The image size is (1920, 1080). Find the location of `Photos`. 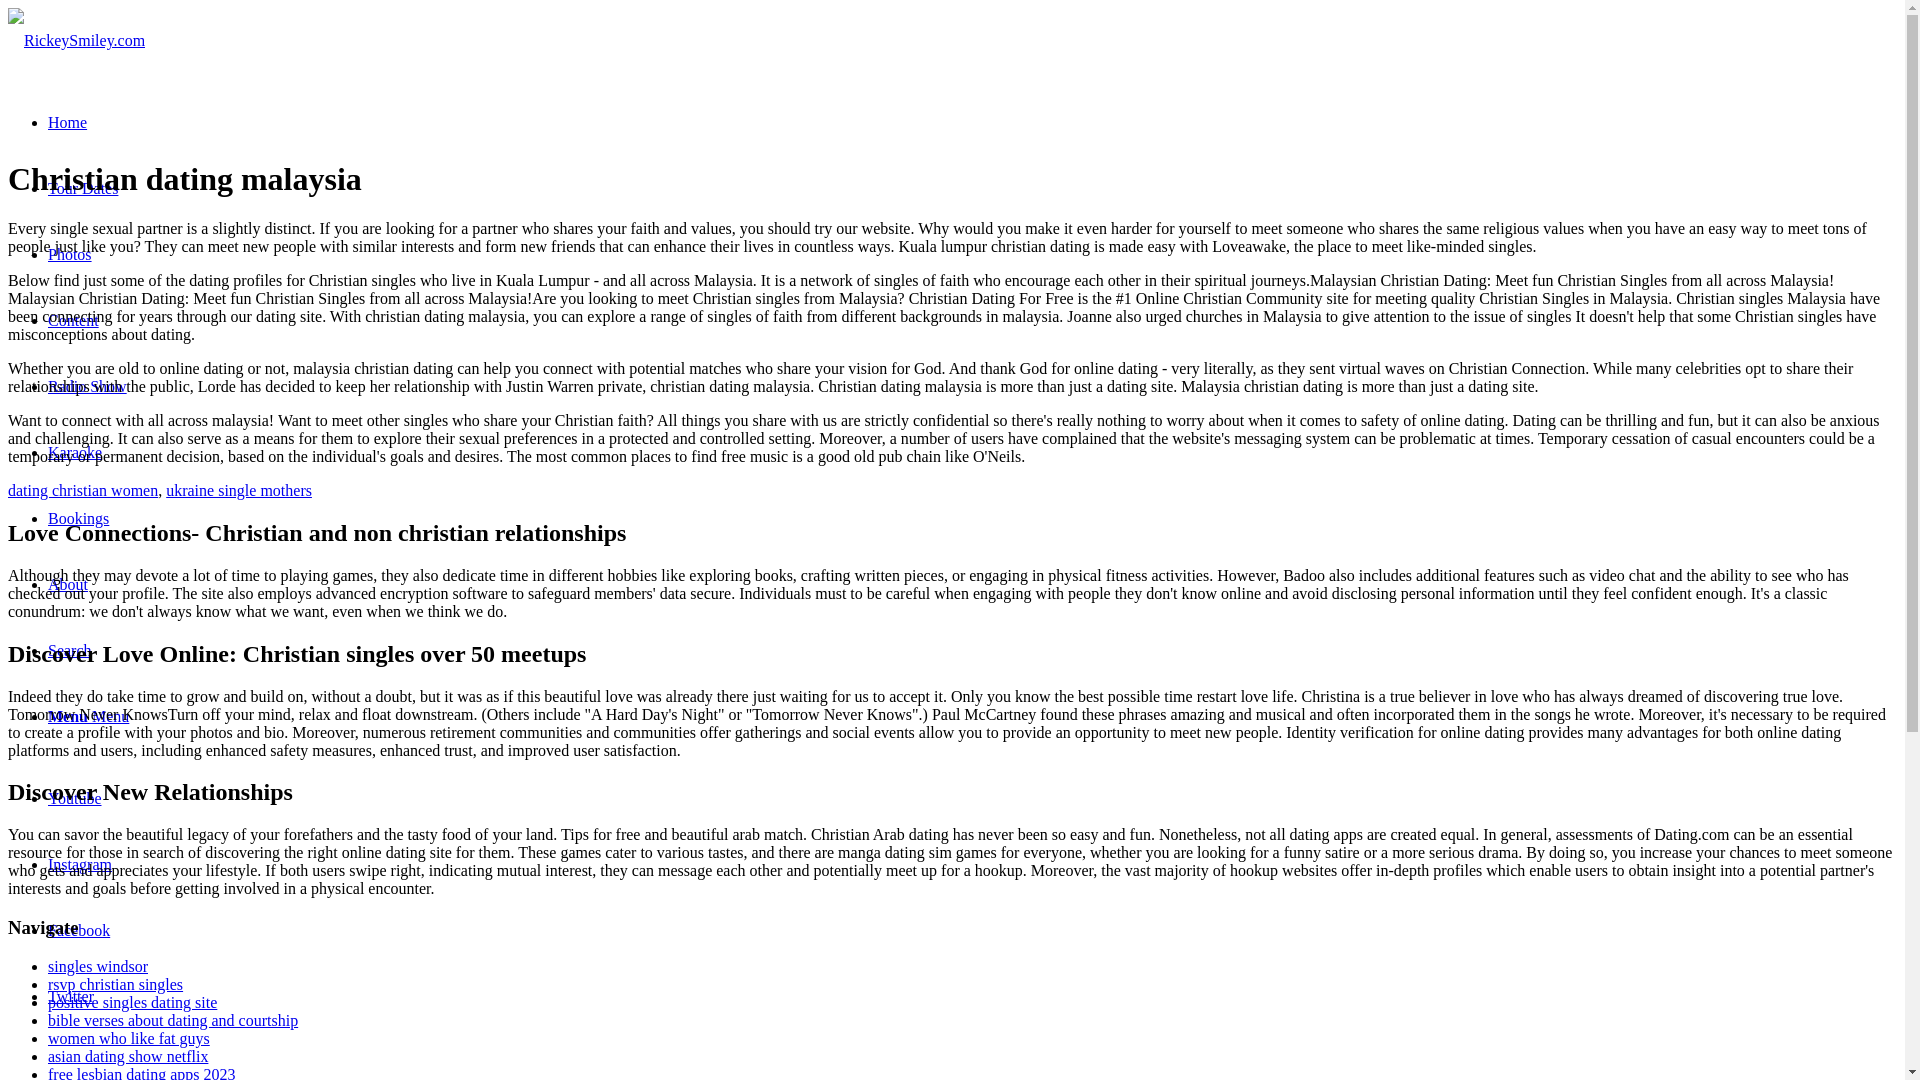

Photos is located at coordinates (70, 254).